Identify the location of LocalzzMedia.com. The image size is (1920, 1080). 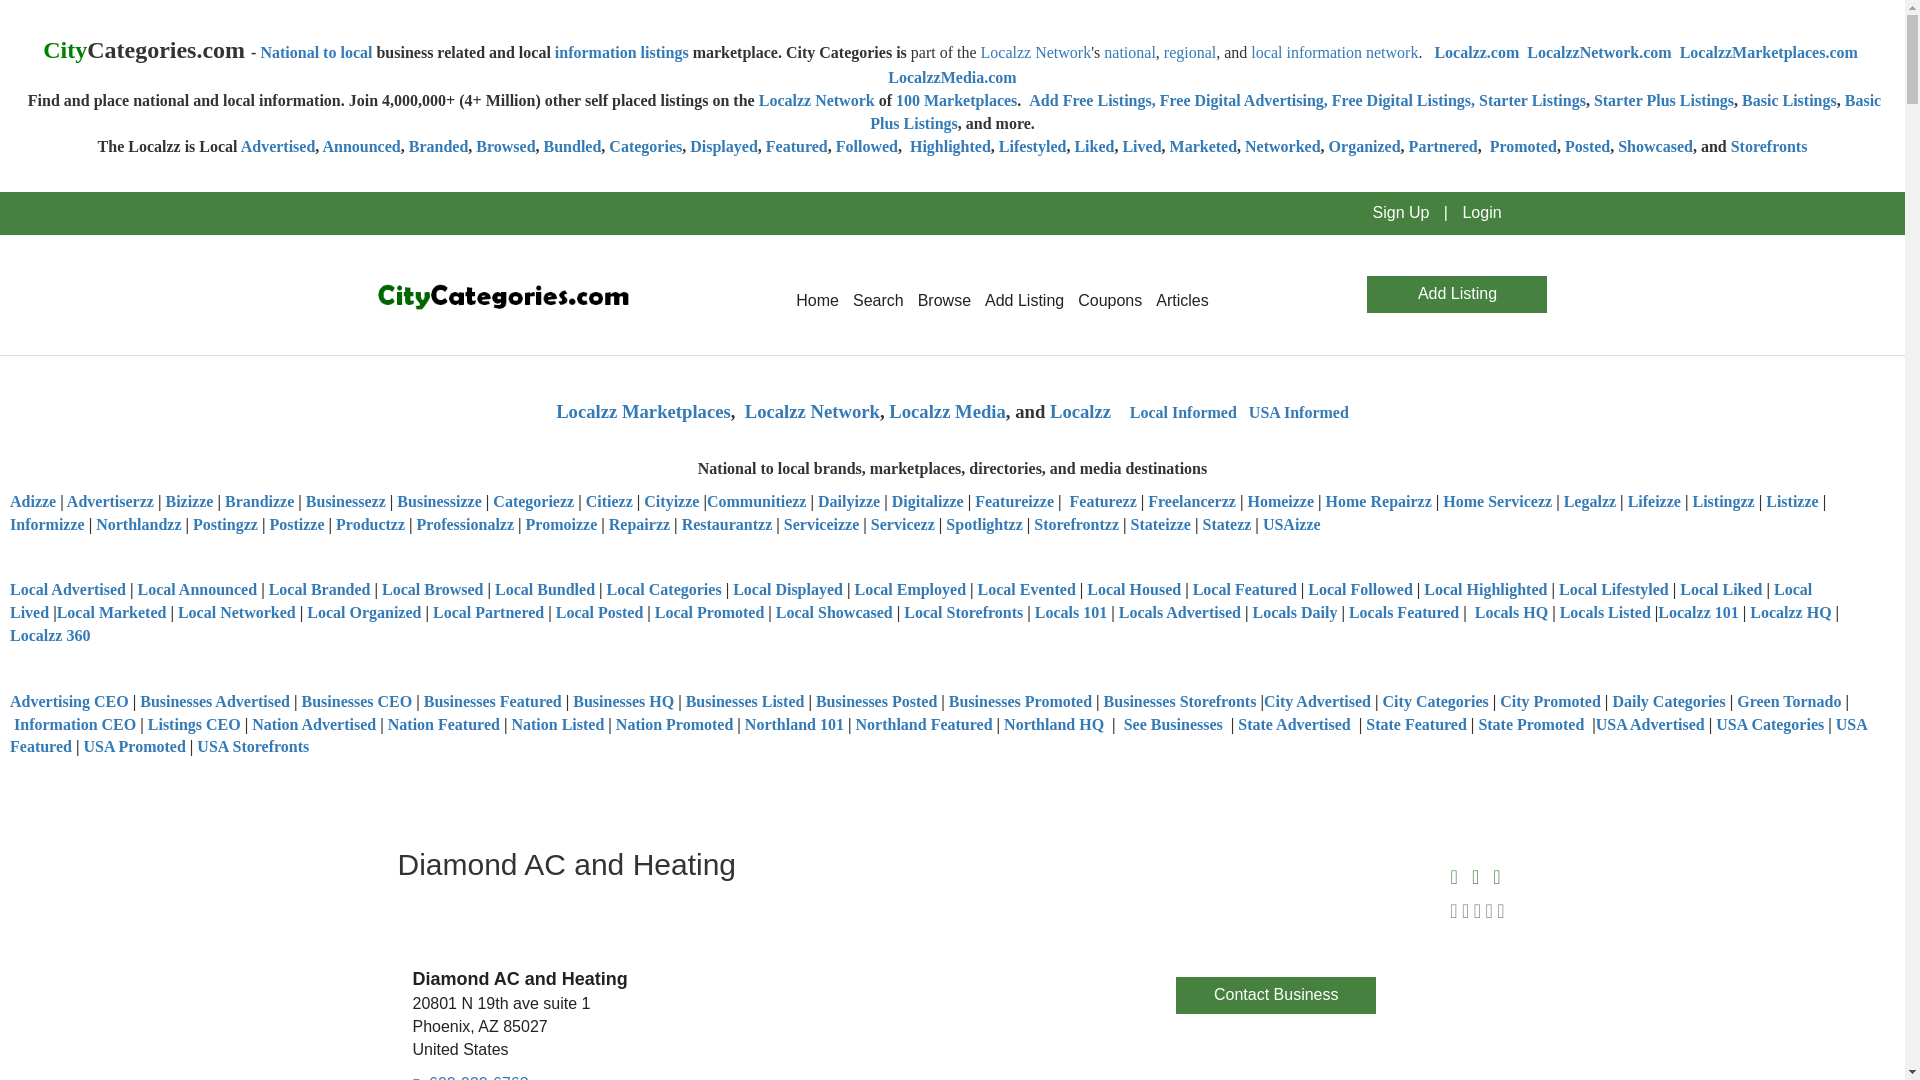
(951, 78).